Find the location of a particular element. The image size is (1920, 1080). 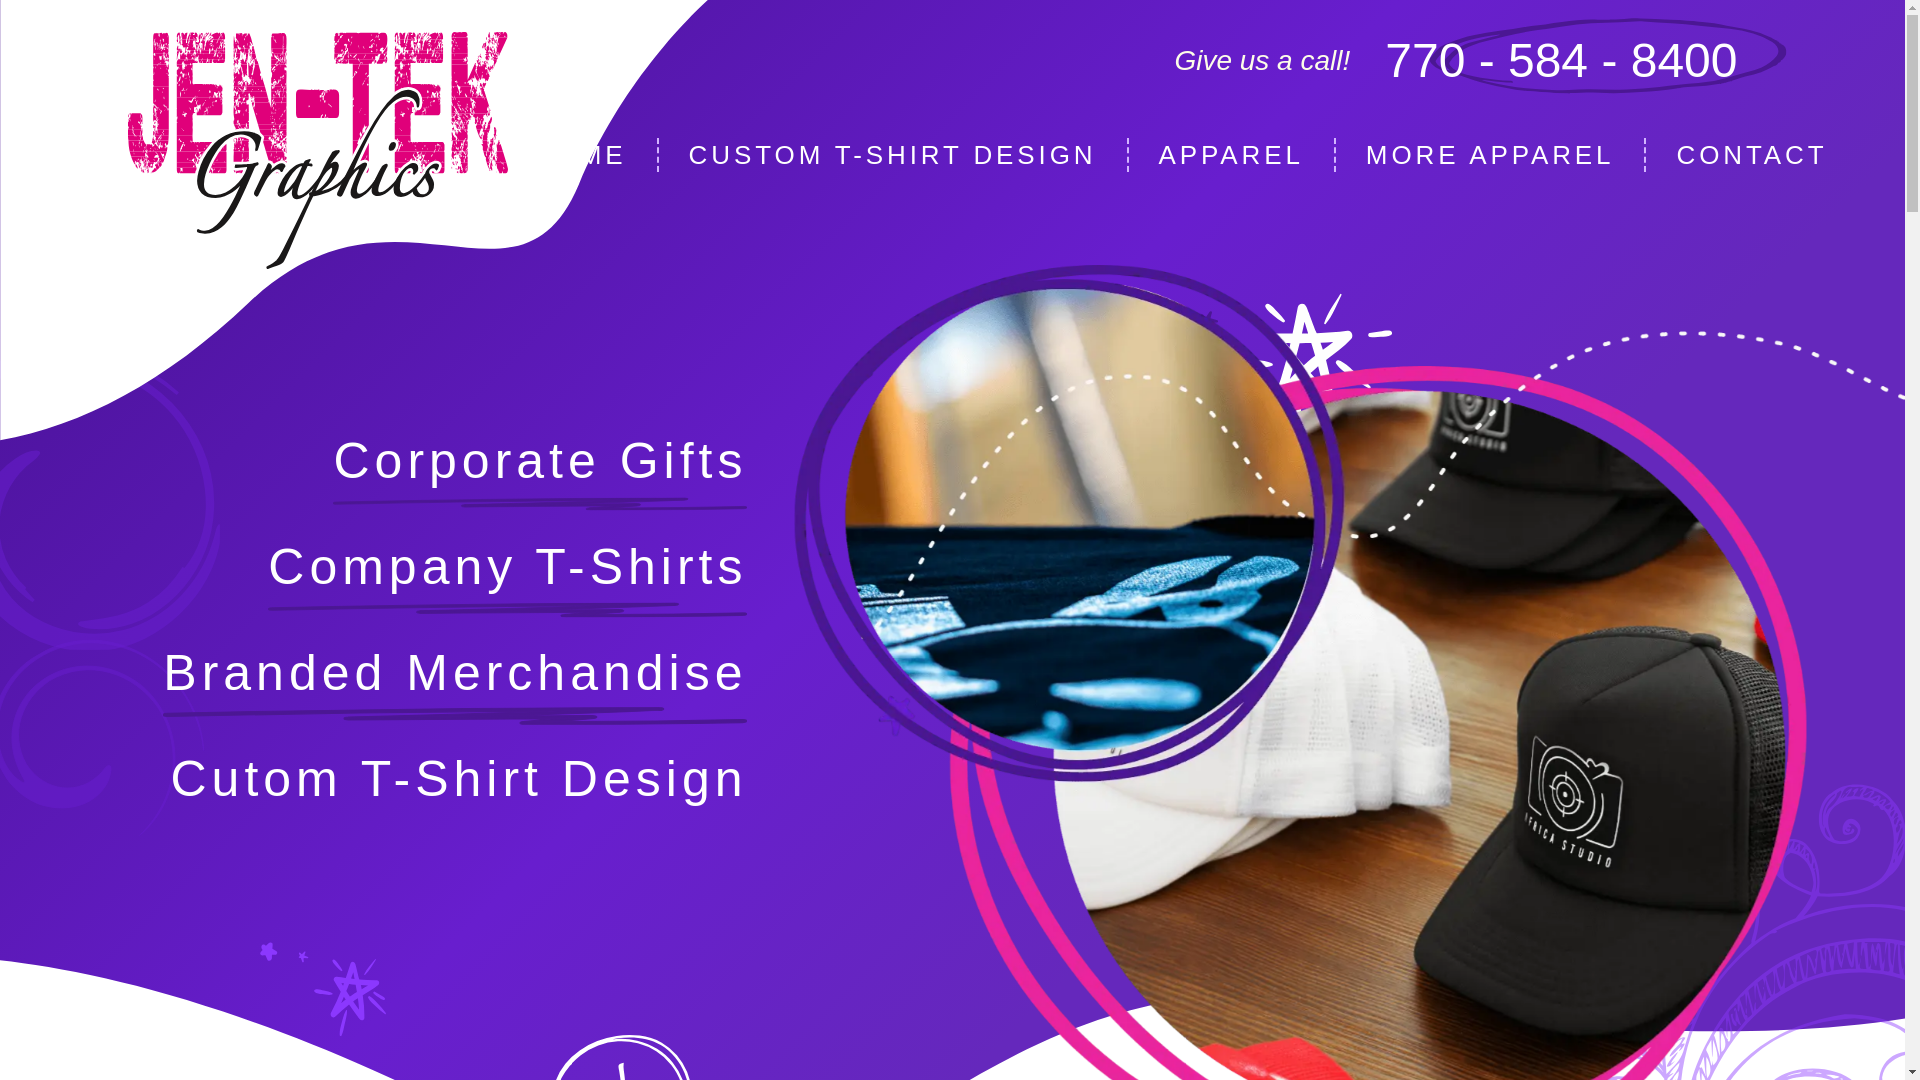

CUSTOM T-SHIRT DESIGN is located at coordinates (892, 155).